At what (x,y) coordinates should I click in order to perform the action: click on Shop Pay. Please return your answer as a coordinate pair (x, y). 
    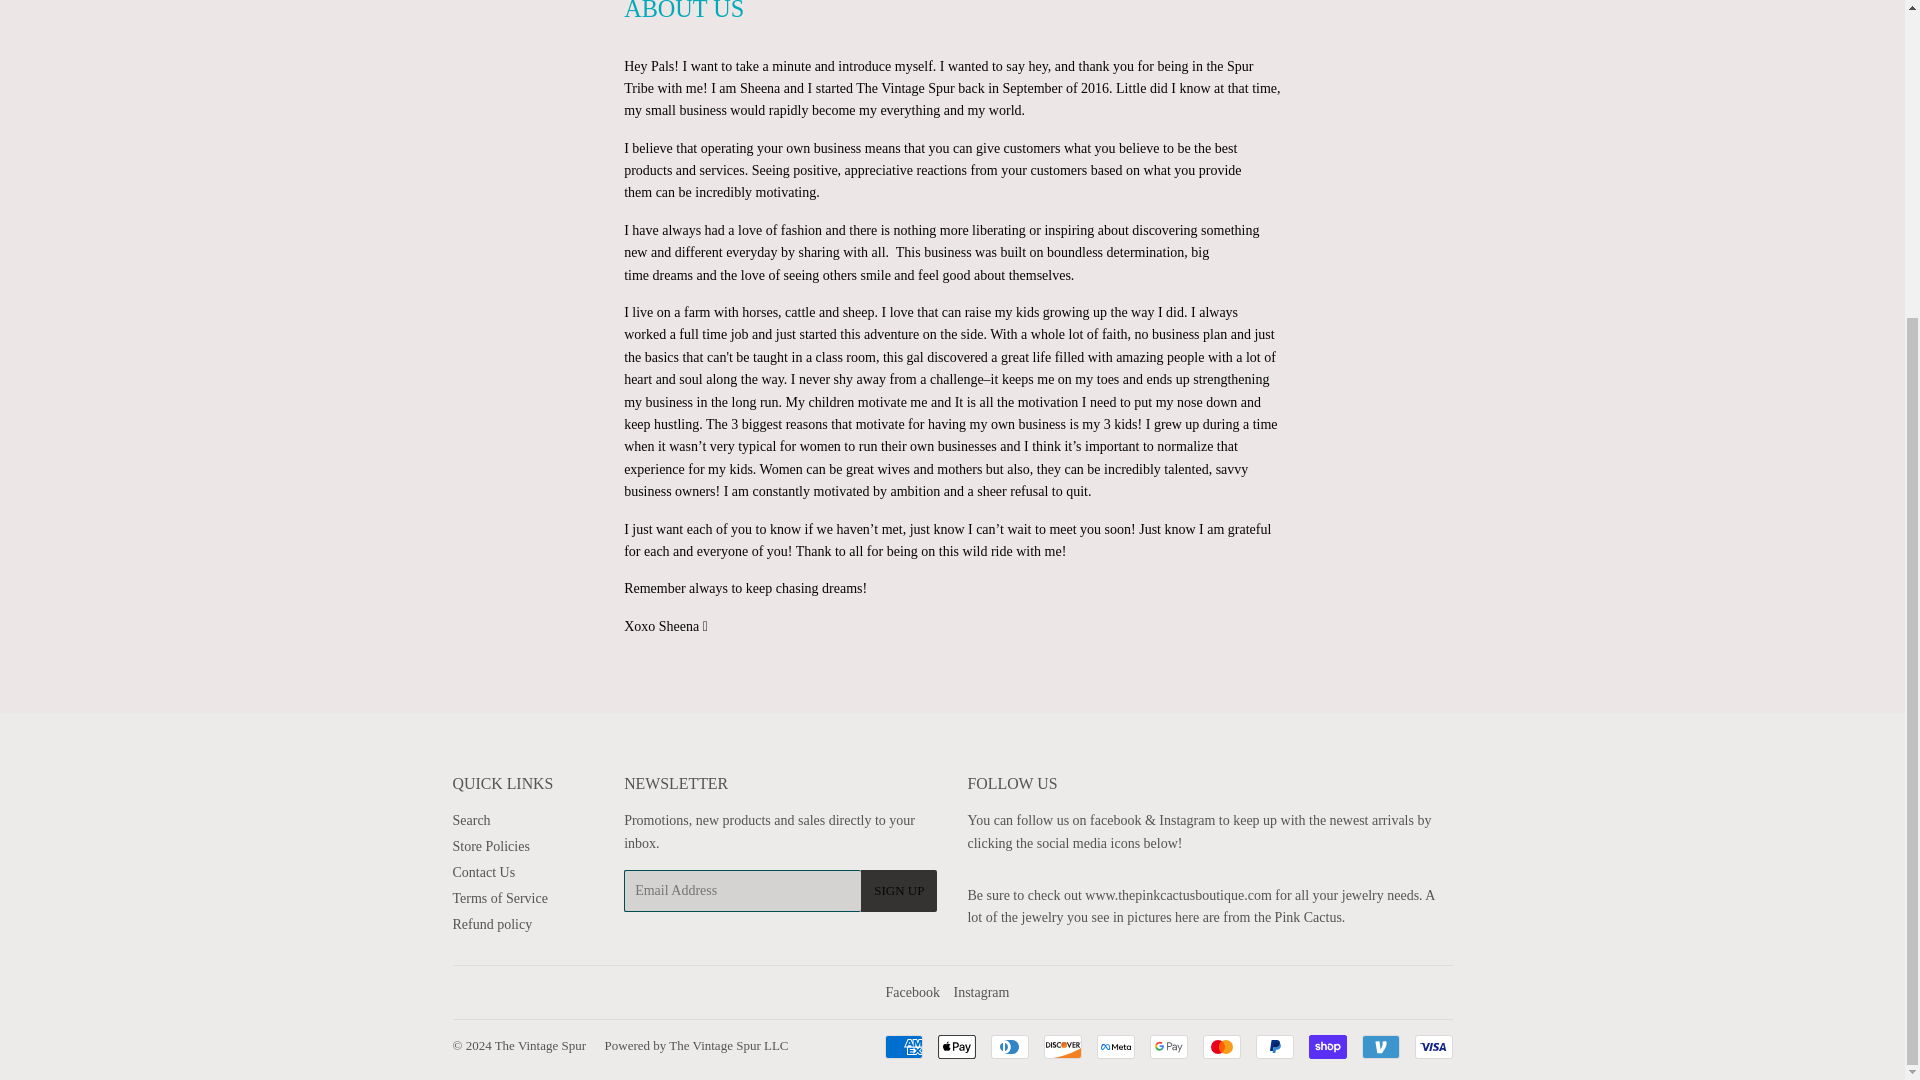
    Looking at the image, I should click on (1326, 1046).